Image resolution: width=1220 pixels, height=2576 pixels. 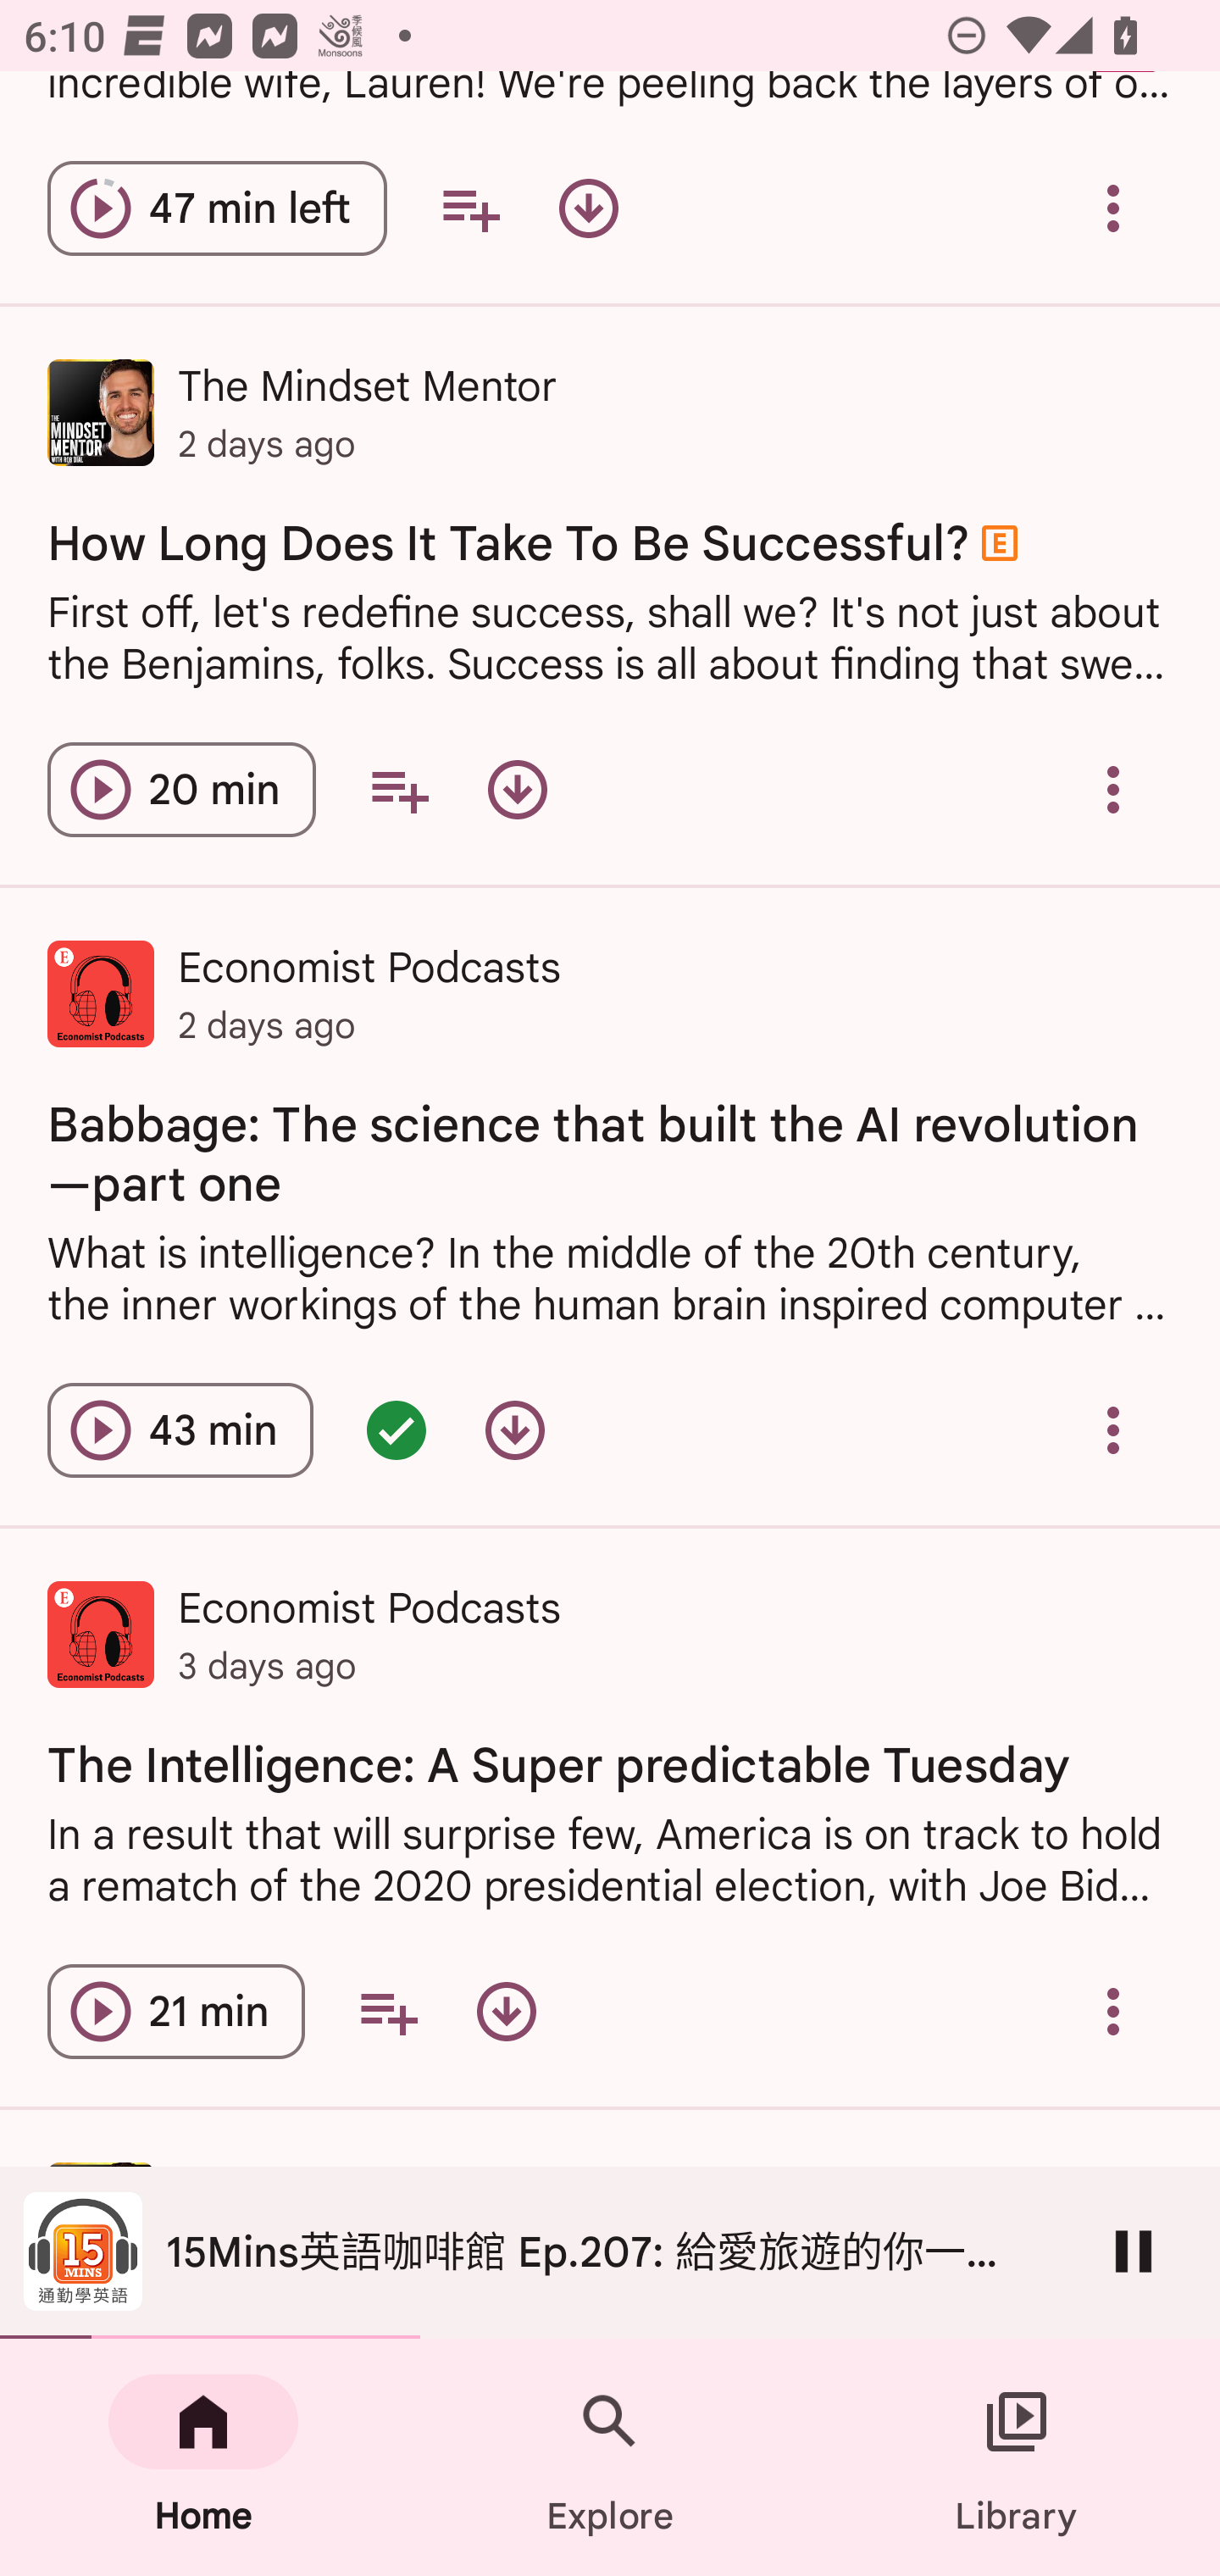 What do you see at coordinates (1113, 2012) in the screenshot?
I see `Overflow menu` at bounding box center [1113, 2012].